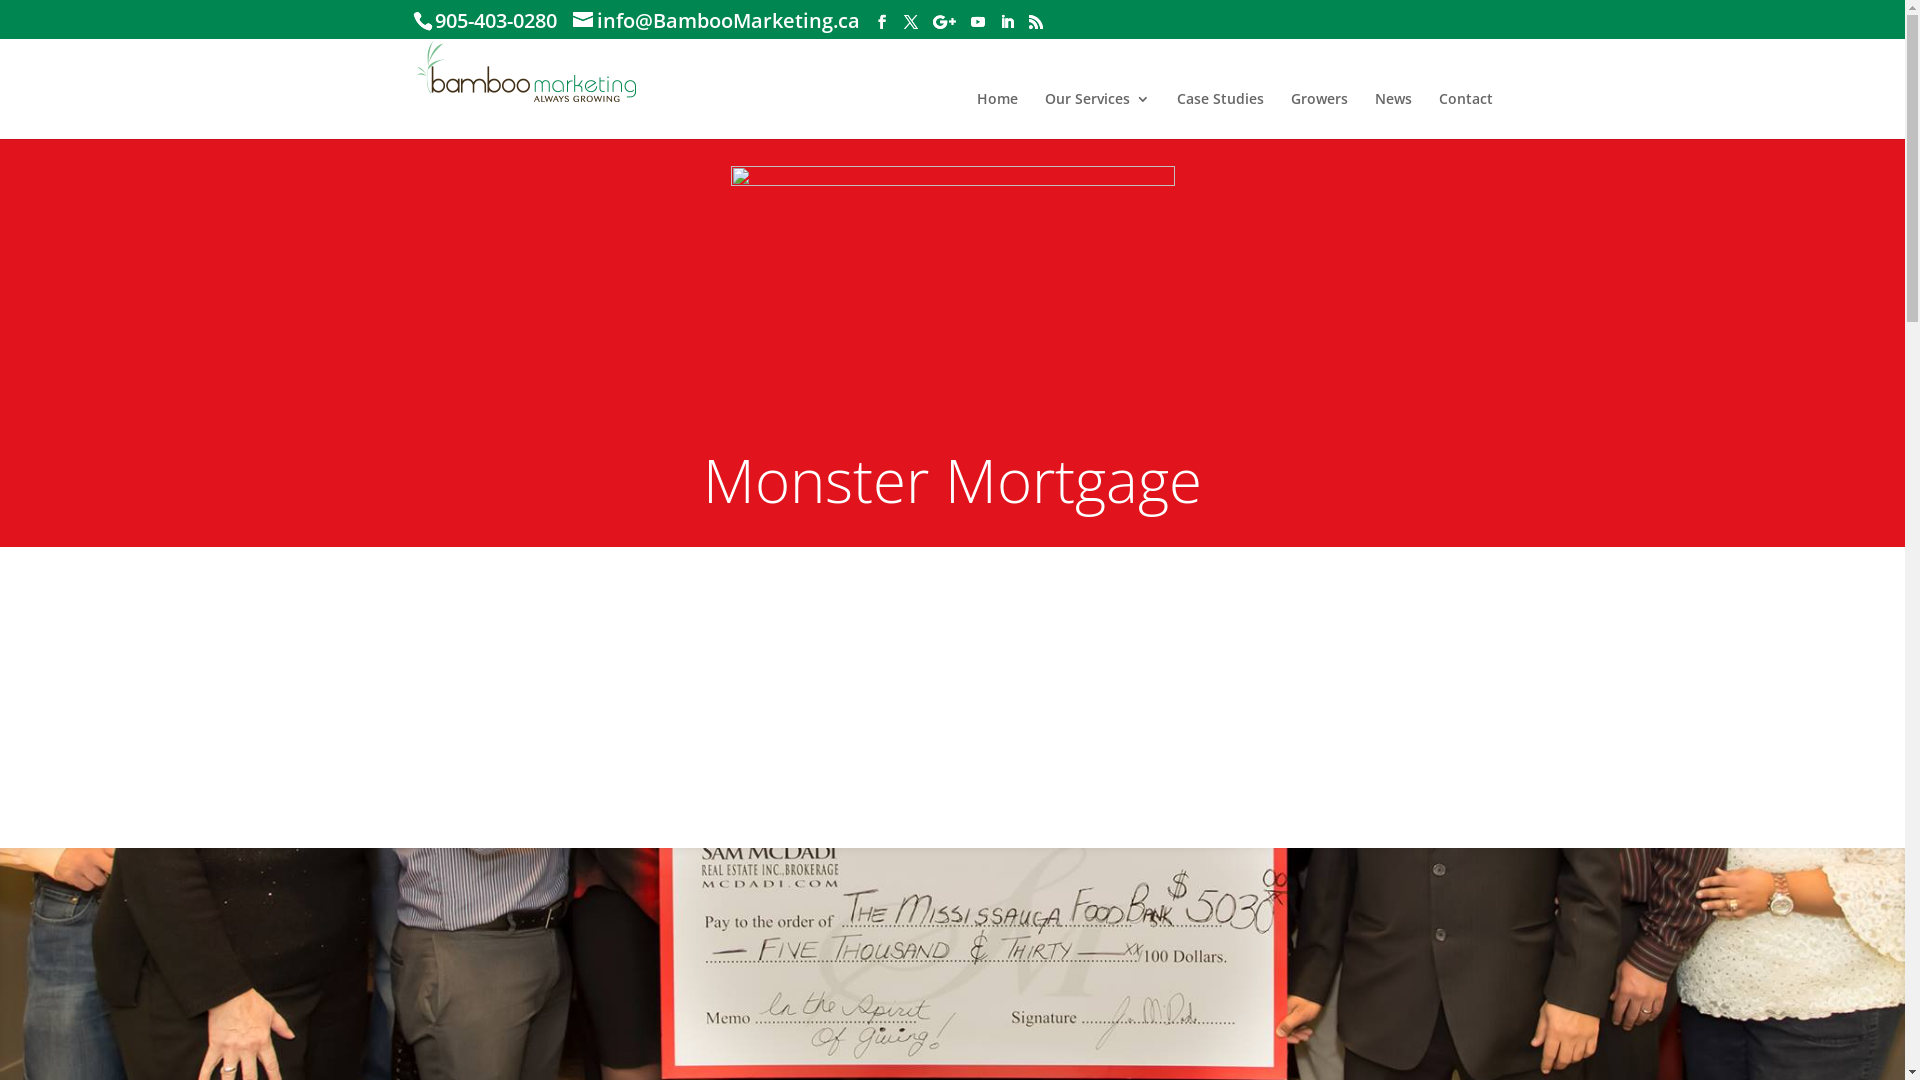 This screenshot has width=1920, height=1080. Describe the element at coordinates (1465, 116) in the screenshot. I see `Contact` at that location.